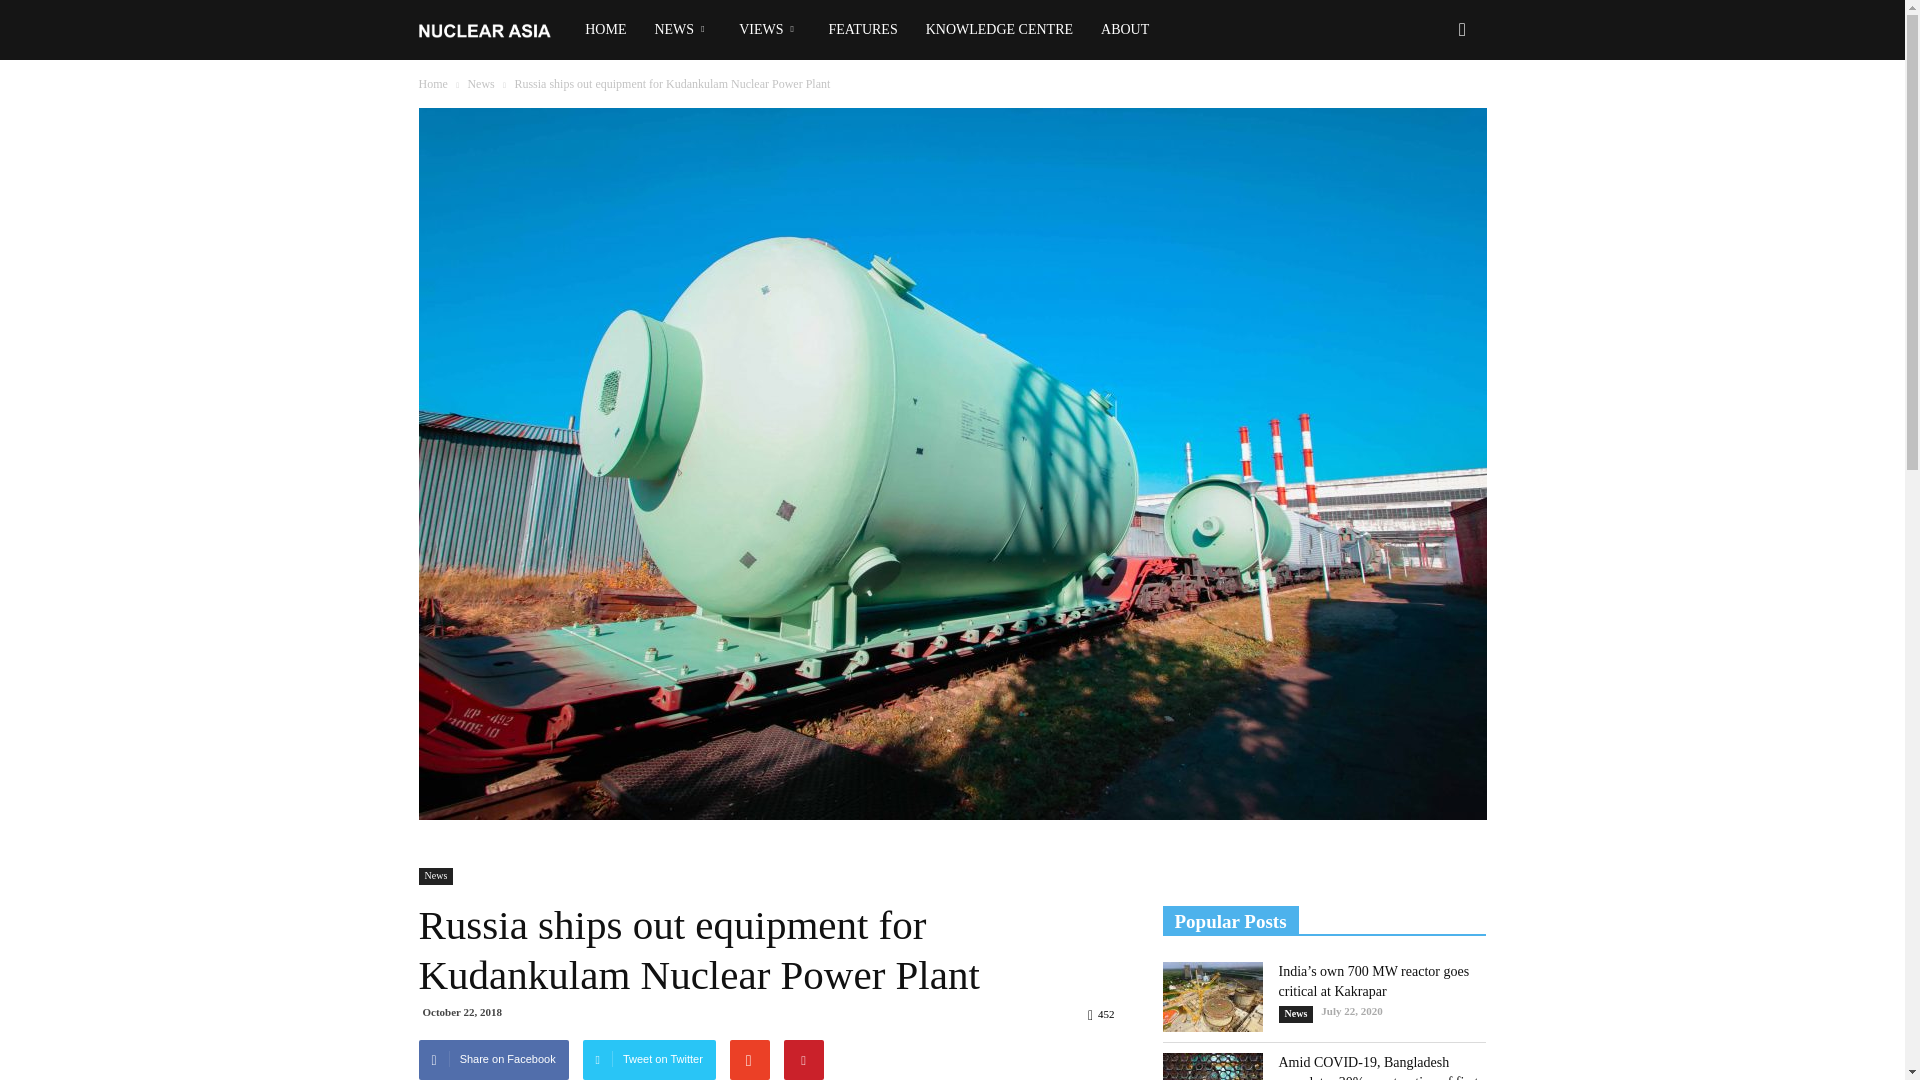 The image size is (1920, 1080). What do you see at coordinates (604, 30) in the screenshot?
I see `HOME` at bounding box center [604, 30].